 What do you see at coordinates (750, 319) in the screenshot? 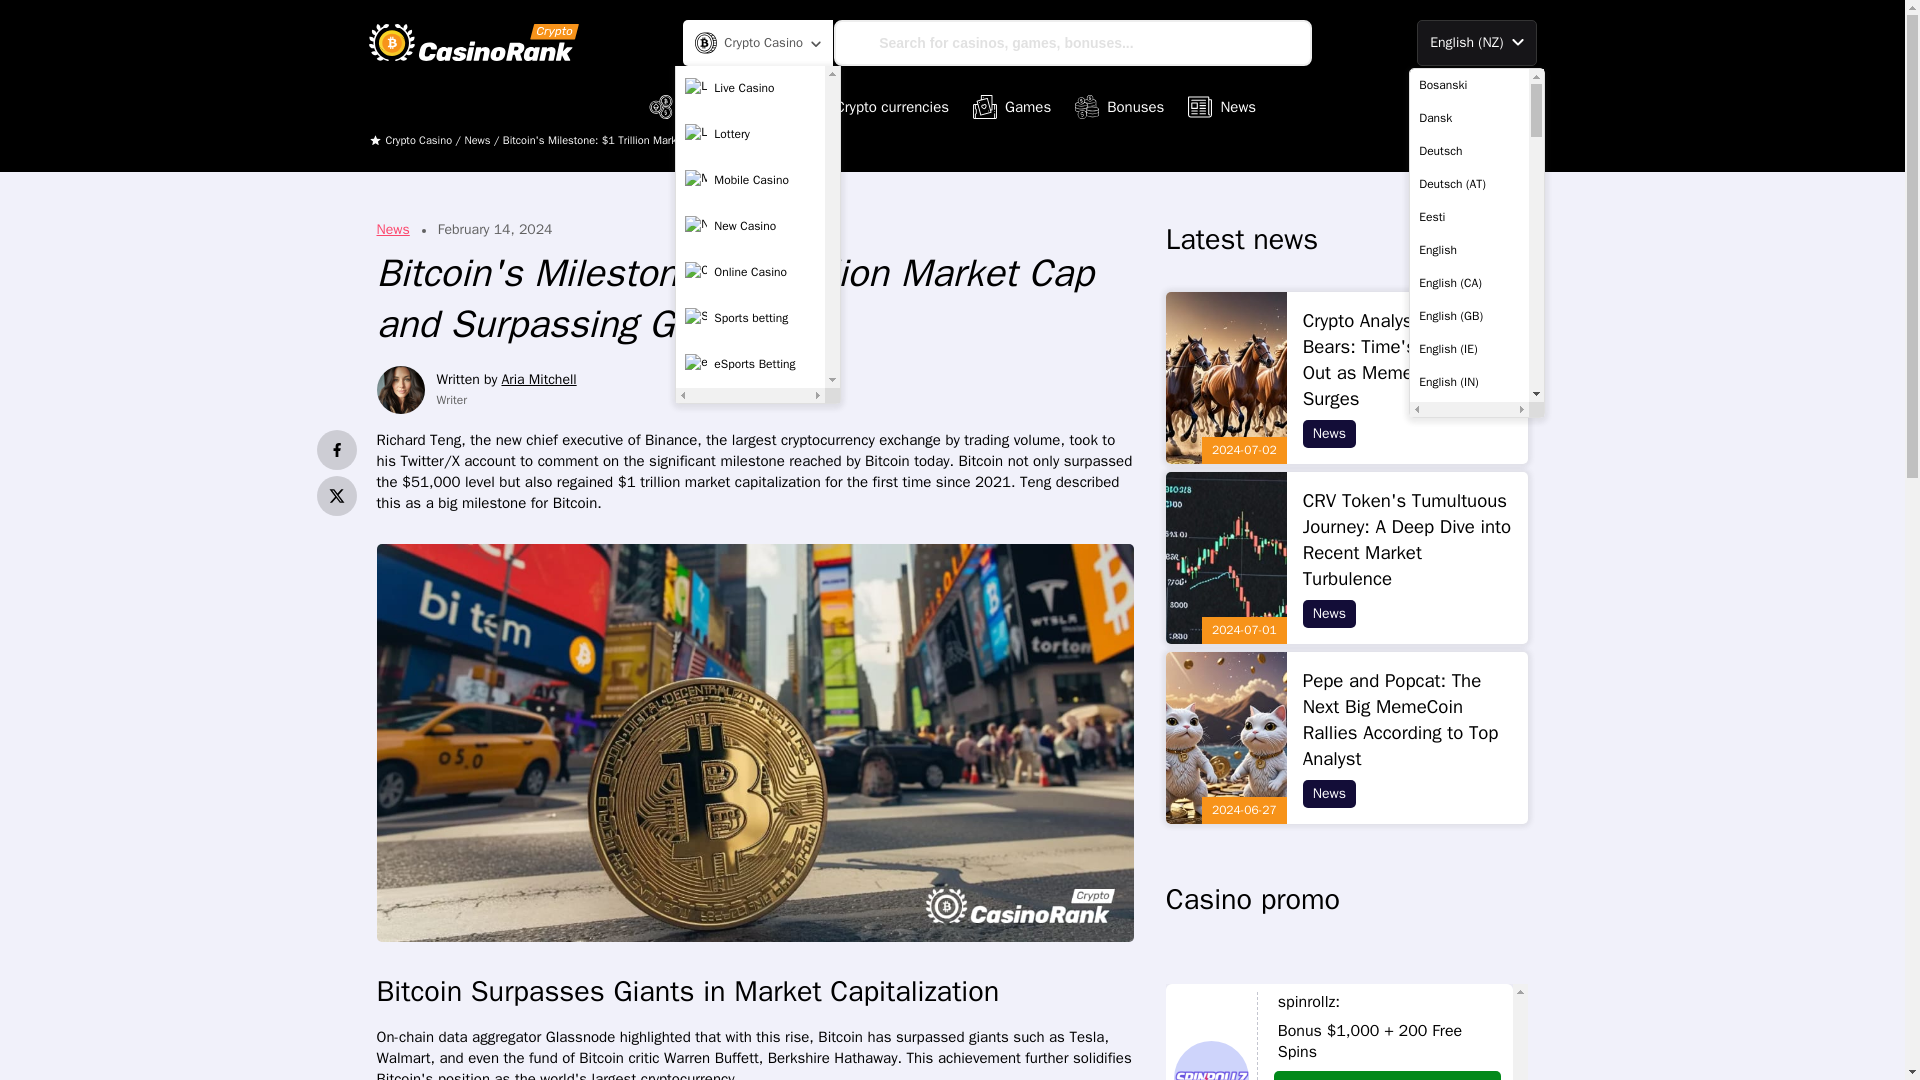
I see `Sports betting` at bounding box center [750, 319].